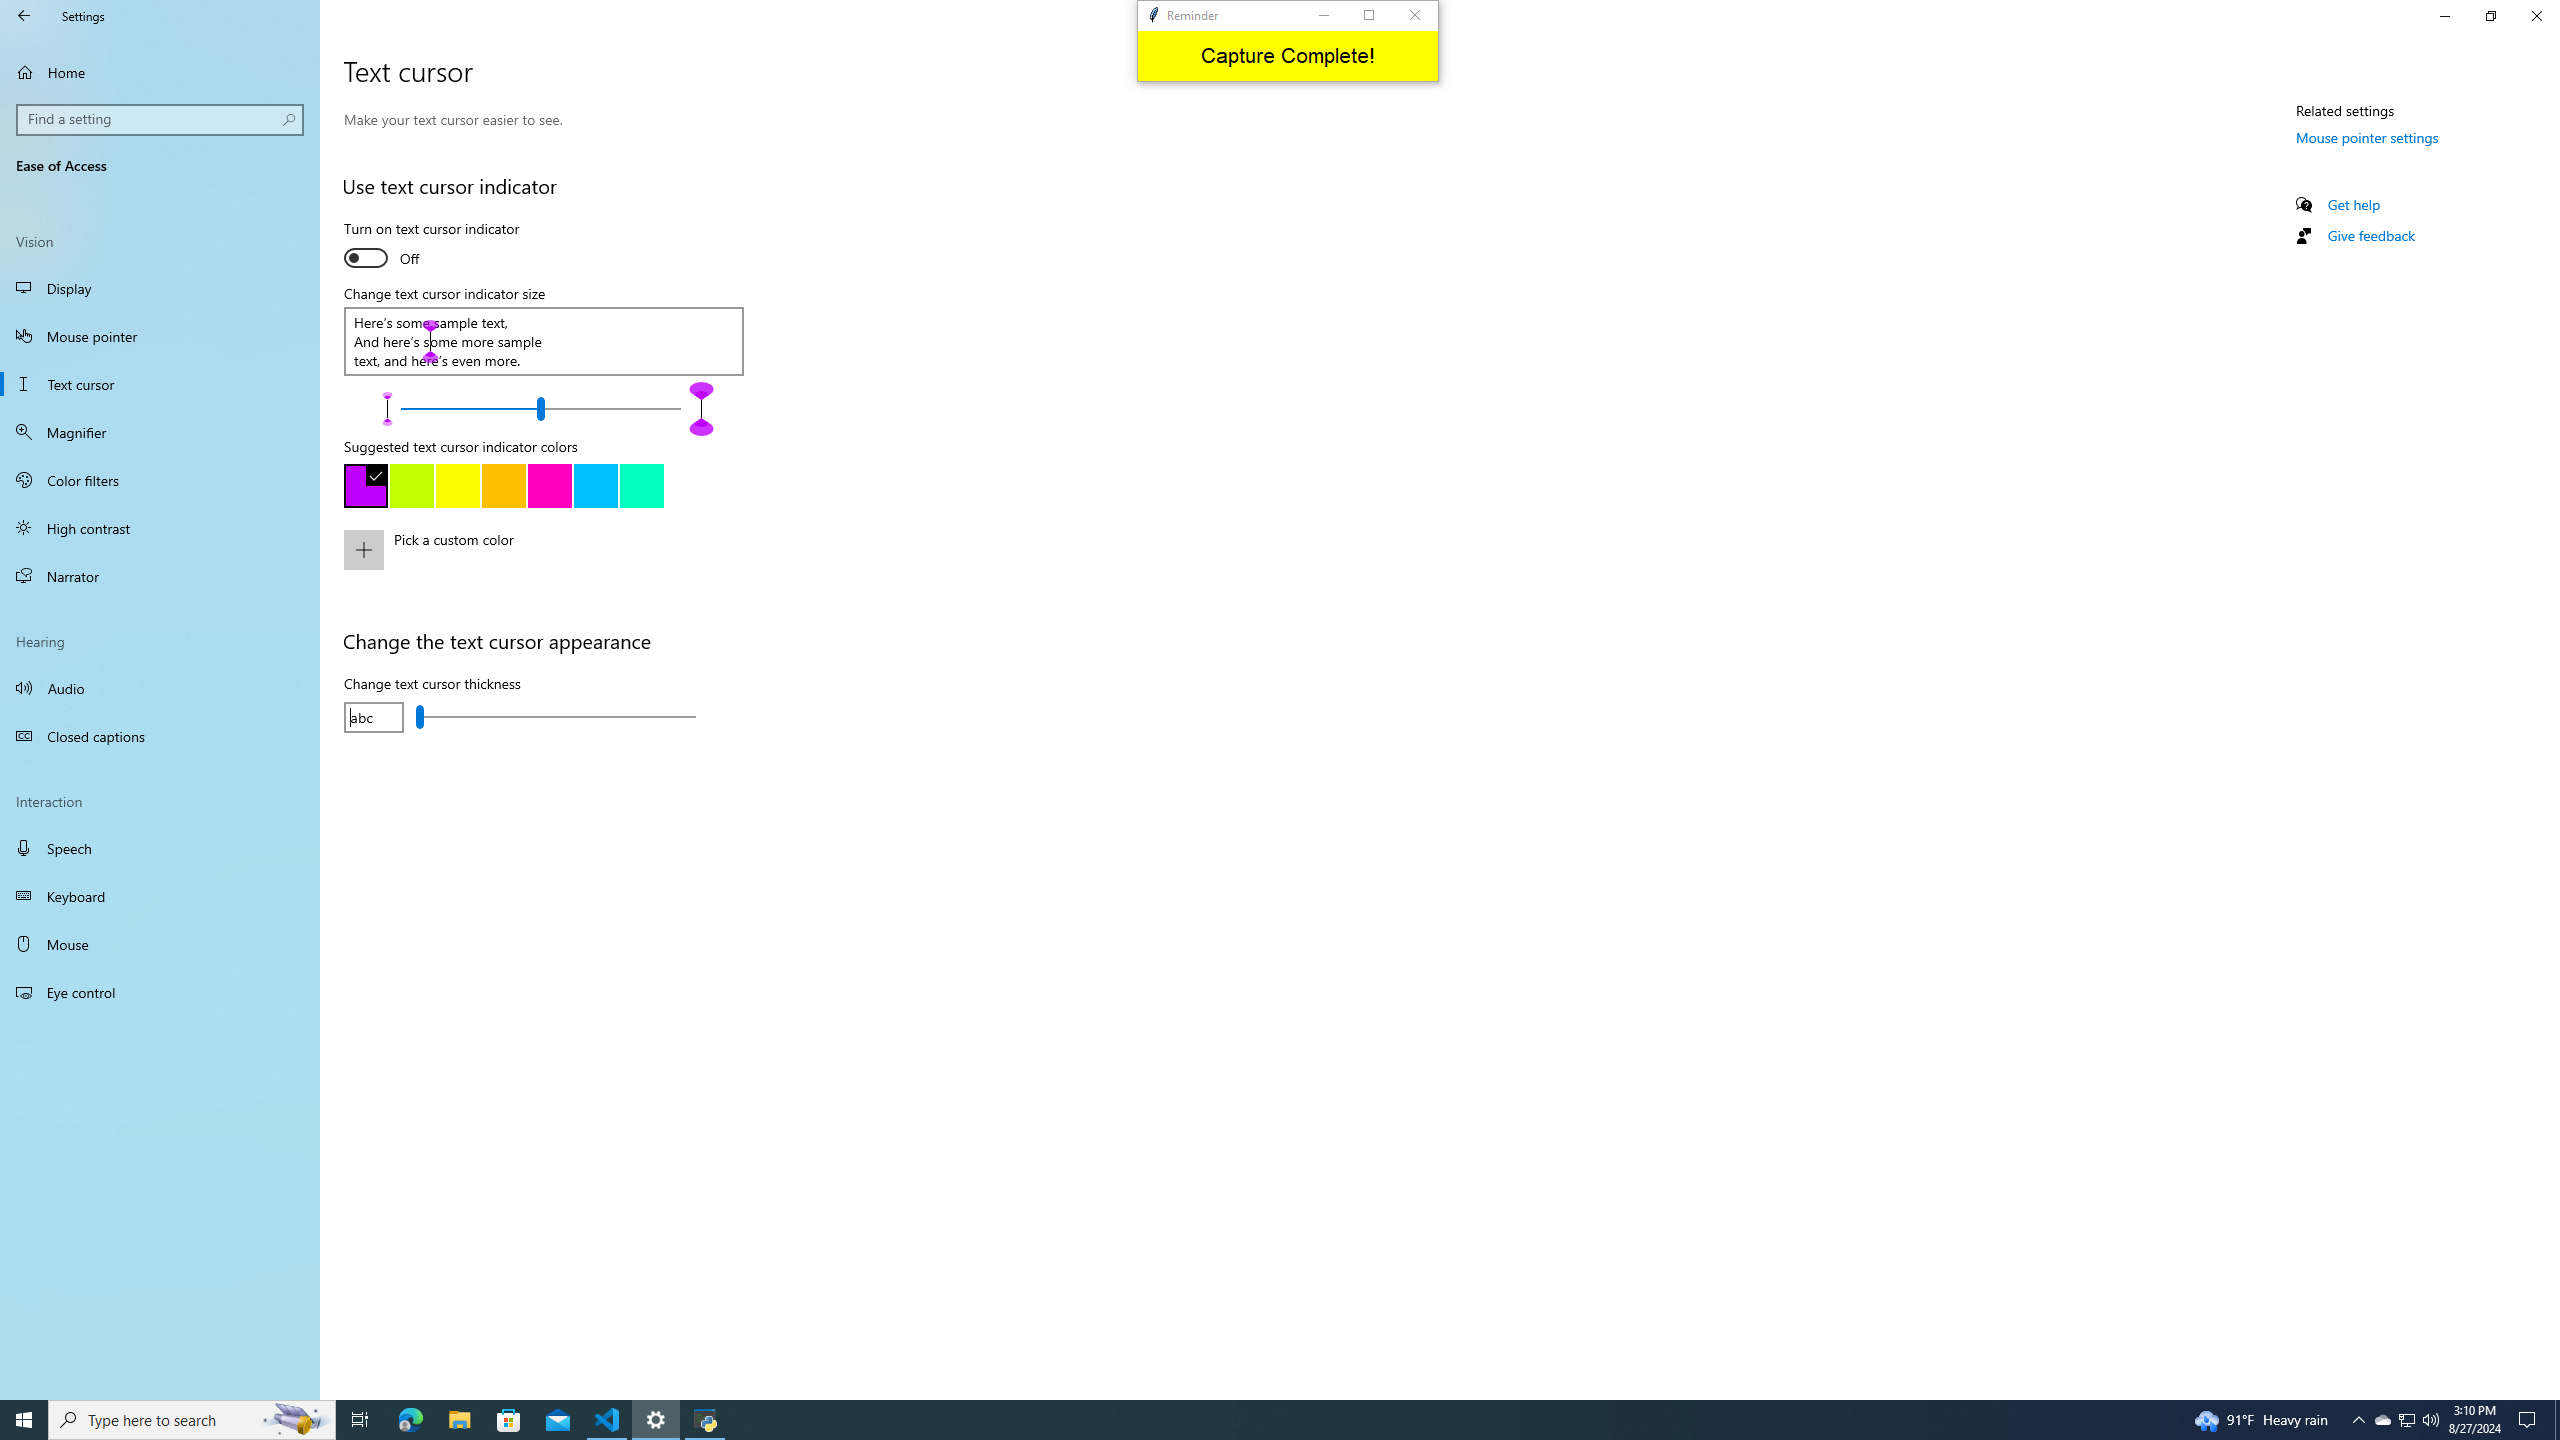  I want to click on Green, so click(641, 486).